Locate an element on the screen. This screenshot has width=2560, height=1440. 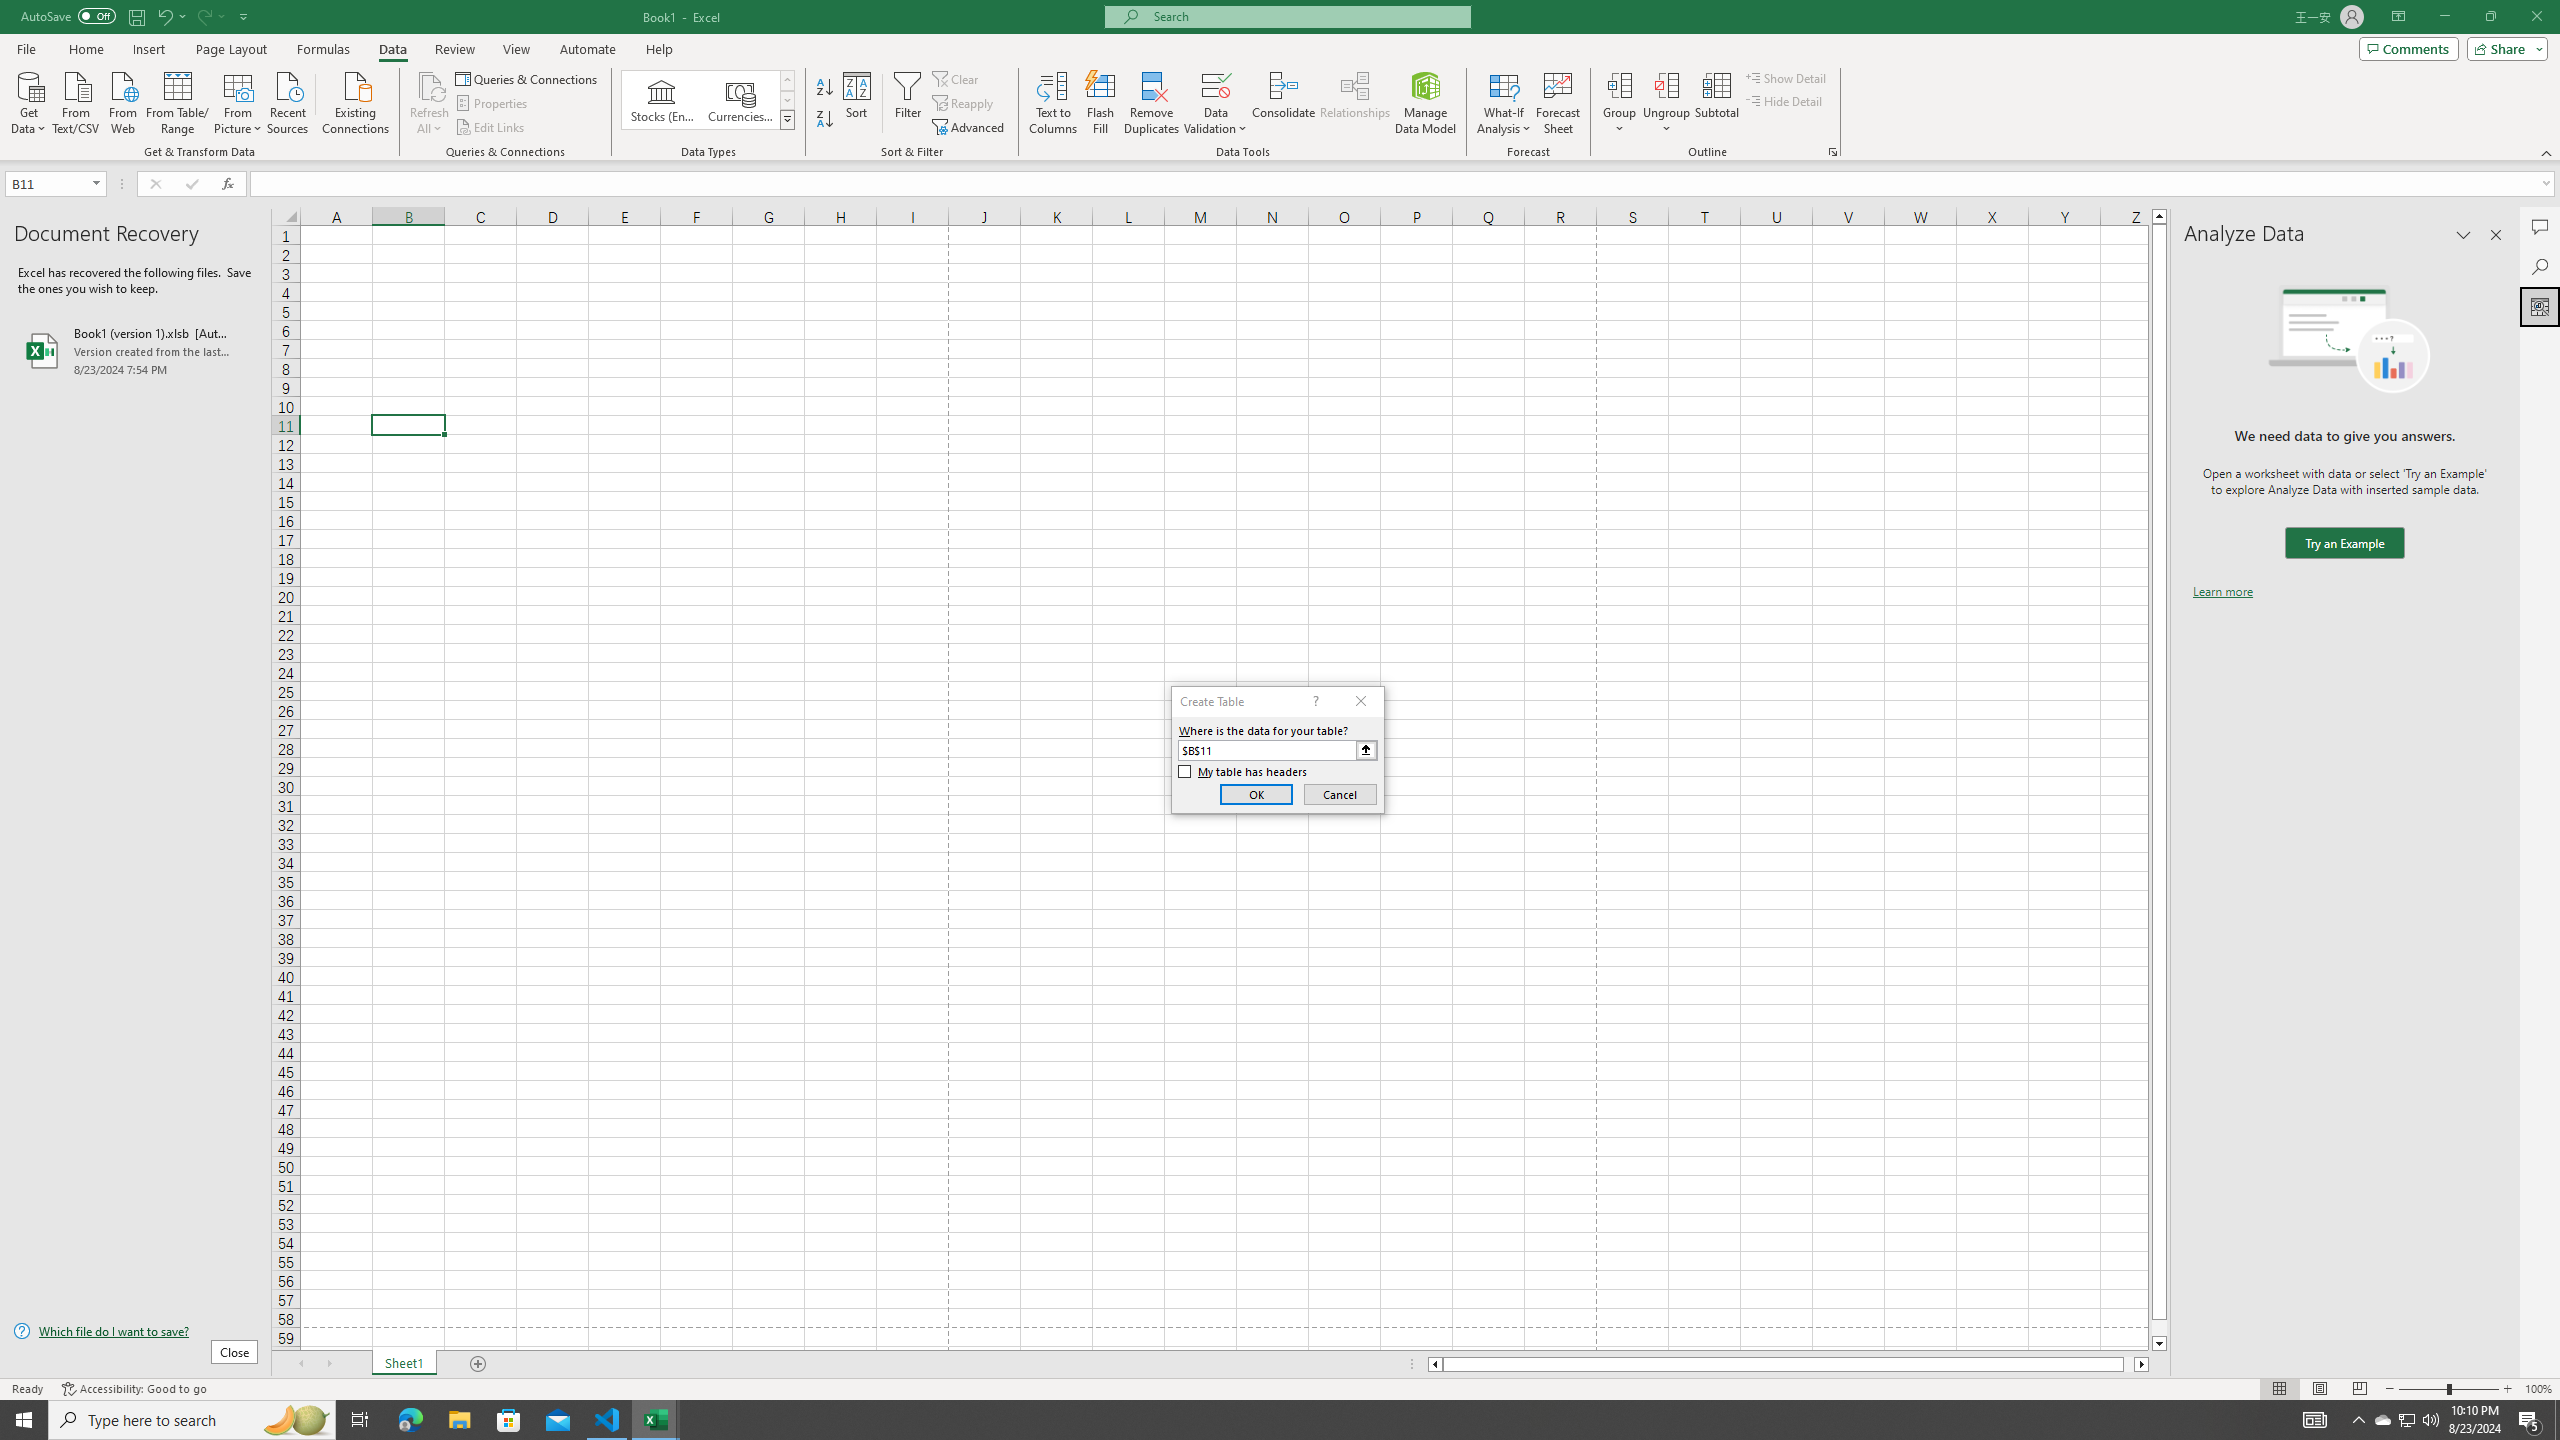
File Tab is located at coordinates (26, 48).